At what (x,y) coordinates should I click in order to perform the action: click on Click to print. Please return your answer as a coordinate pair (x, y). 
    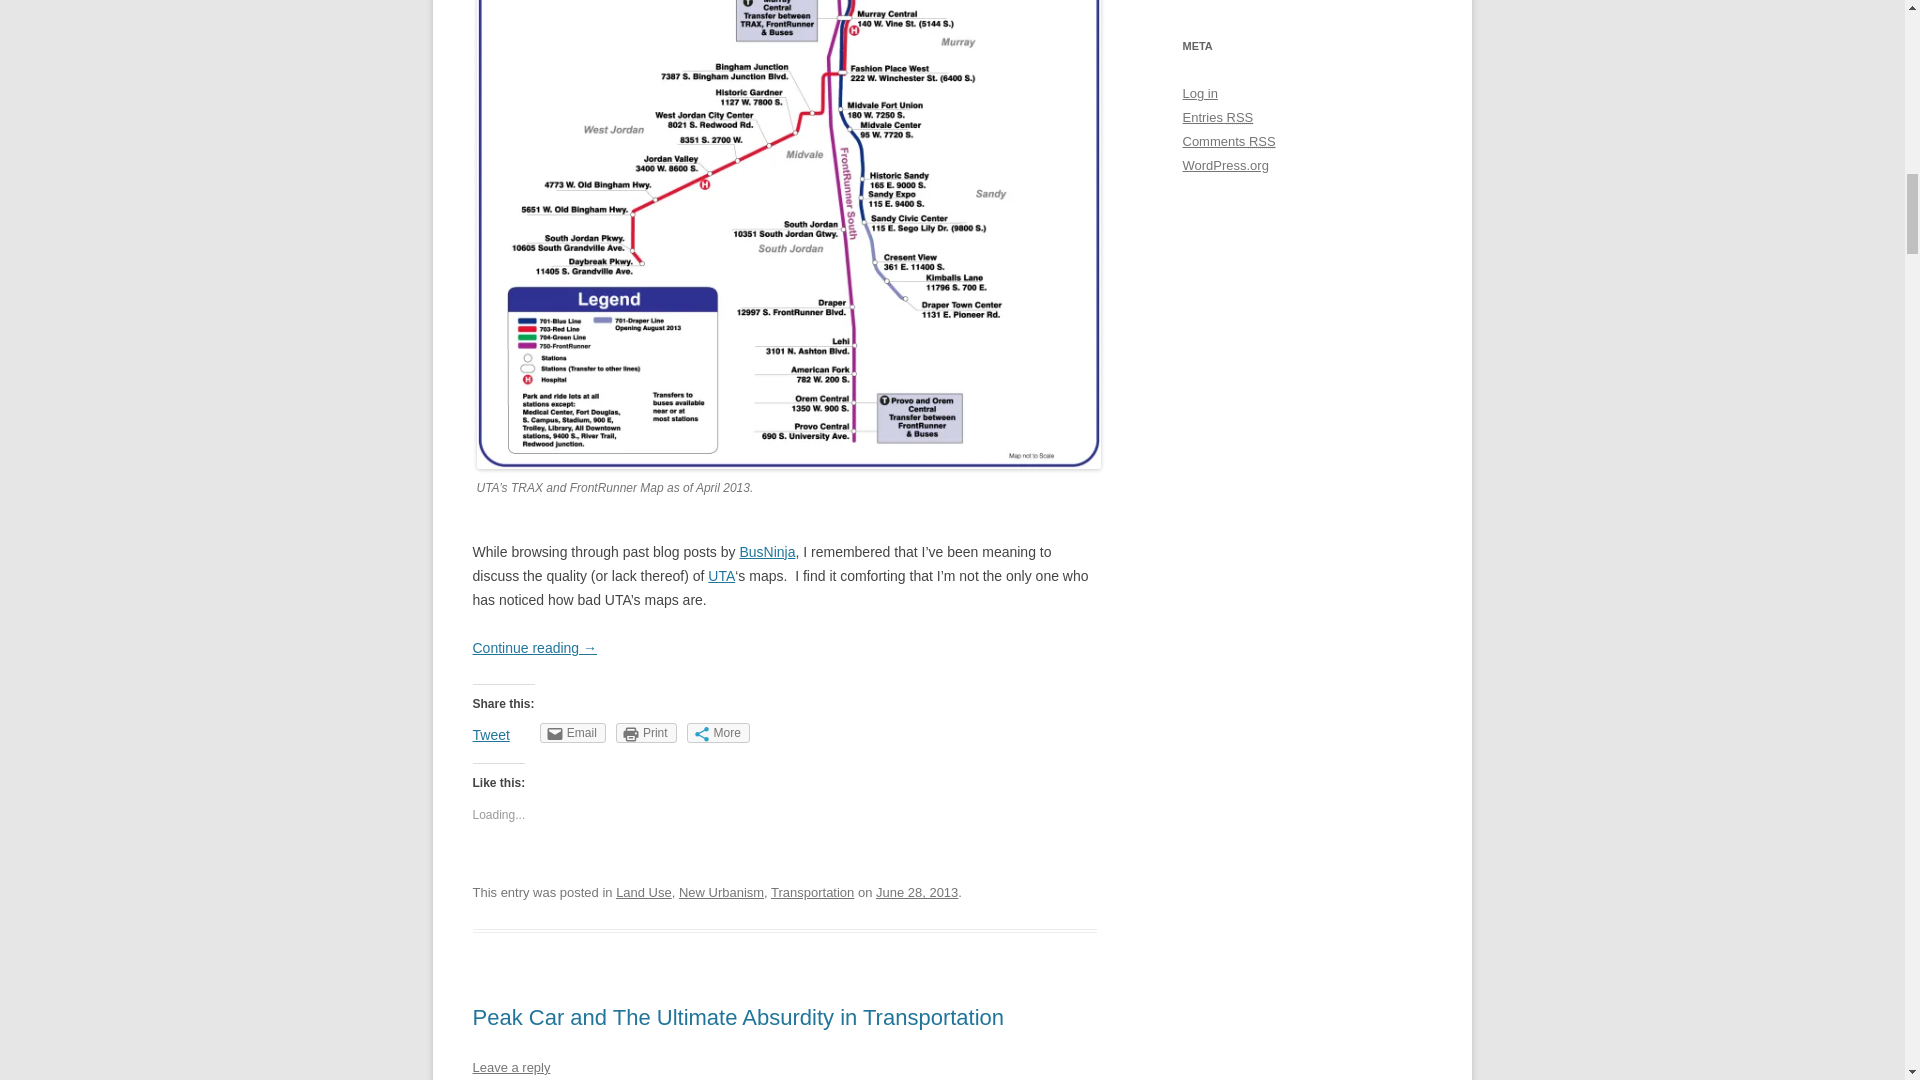
    Looking at the image, I should click on (646, 732).